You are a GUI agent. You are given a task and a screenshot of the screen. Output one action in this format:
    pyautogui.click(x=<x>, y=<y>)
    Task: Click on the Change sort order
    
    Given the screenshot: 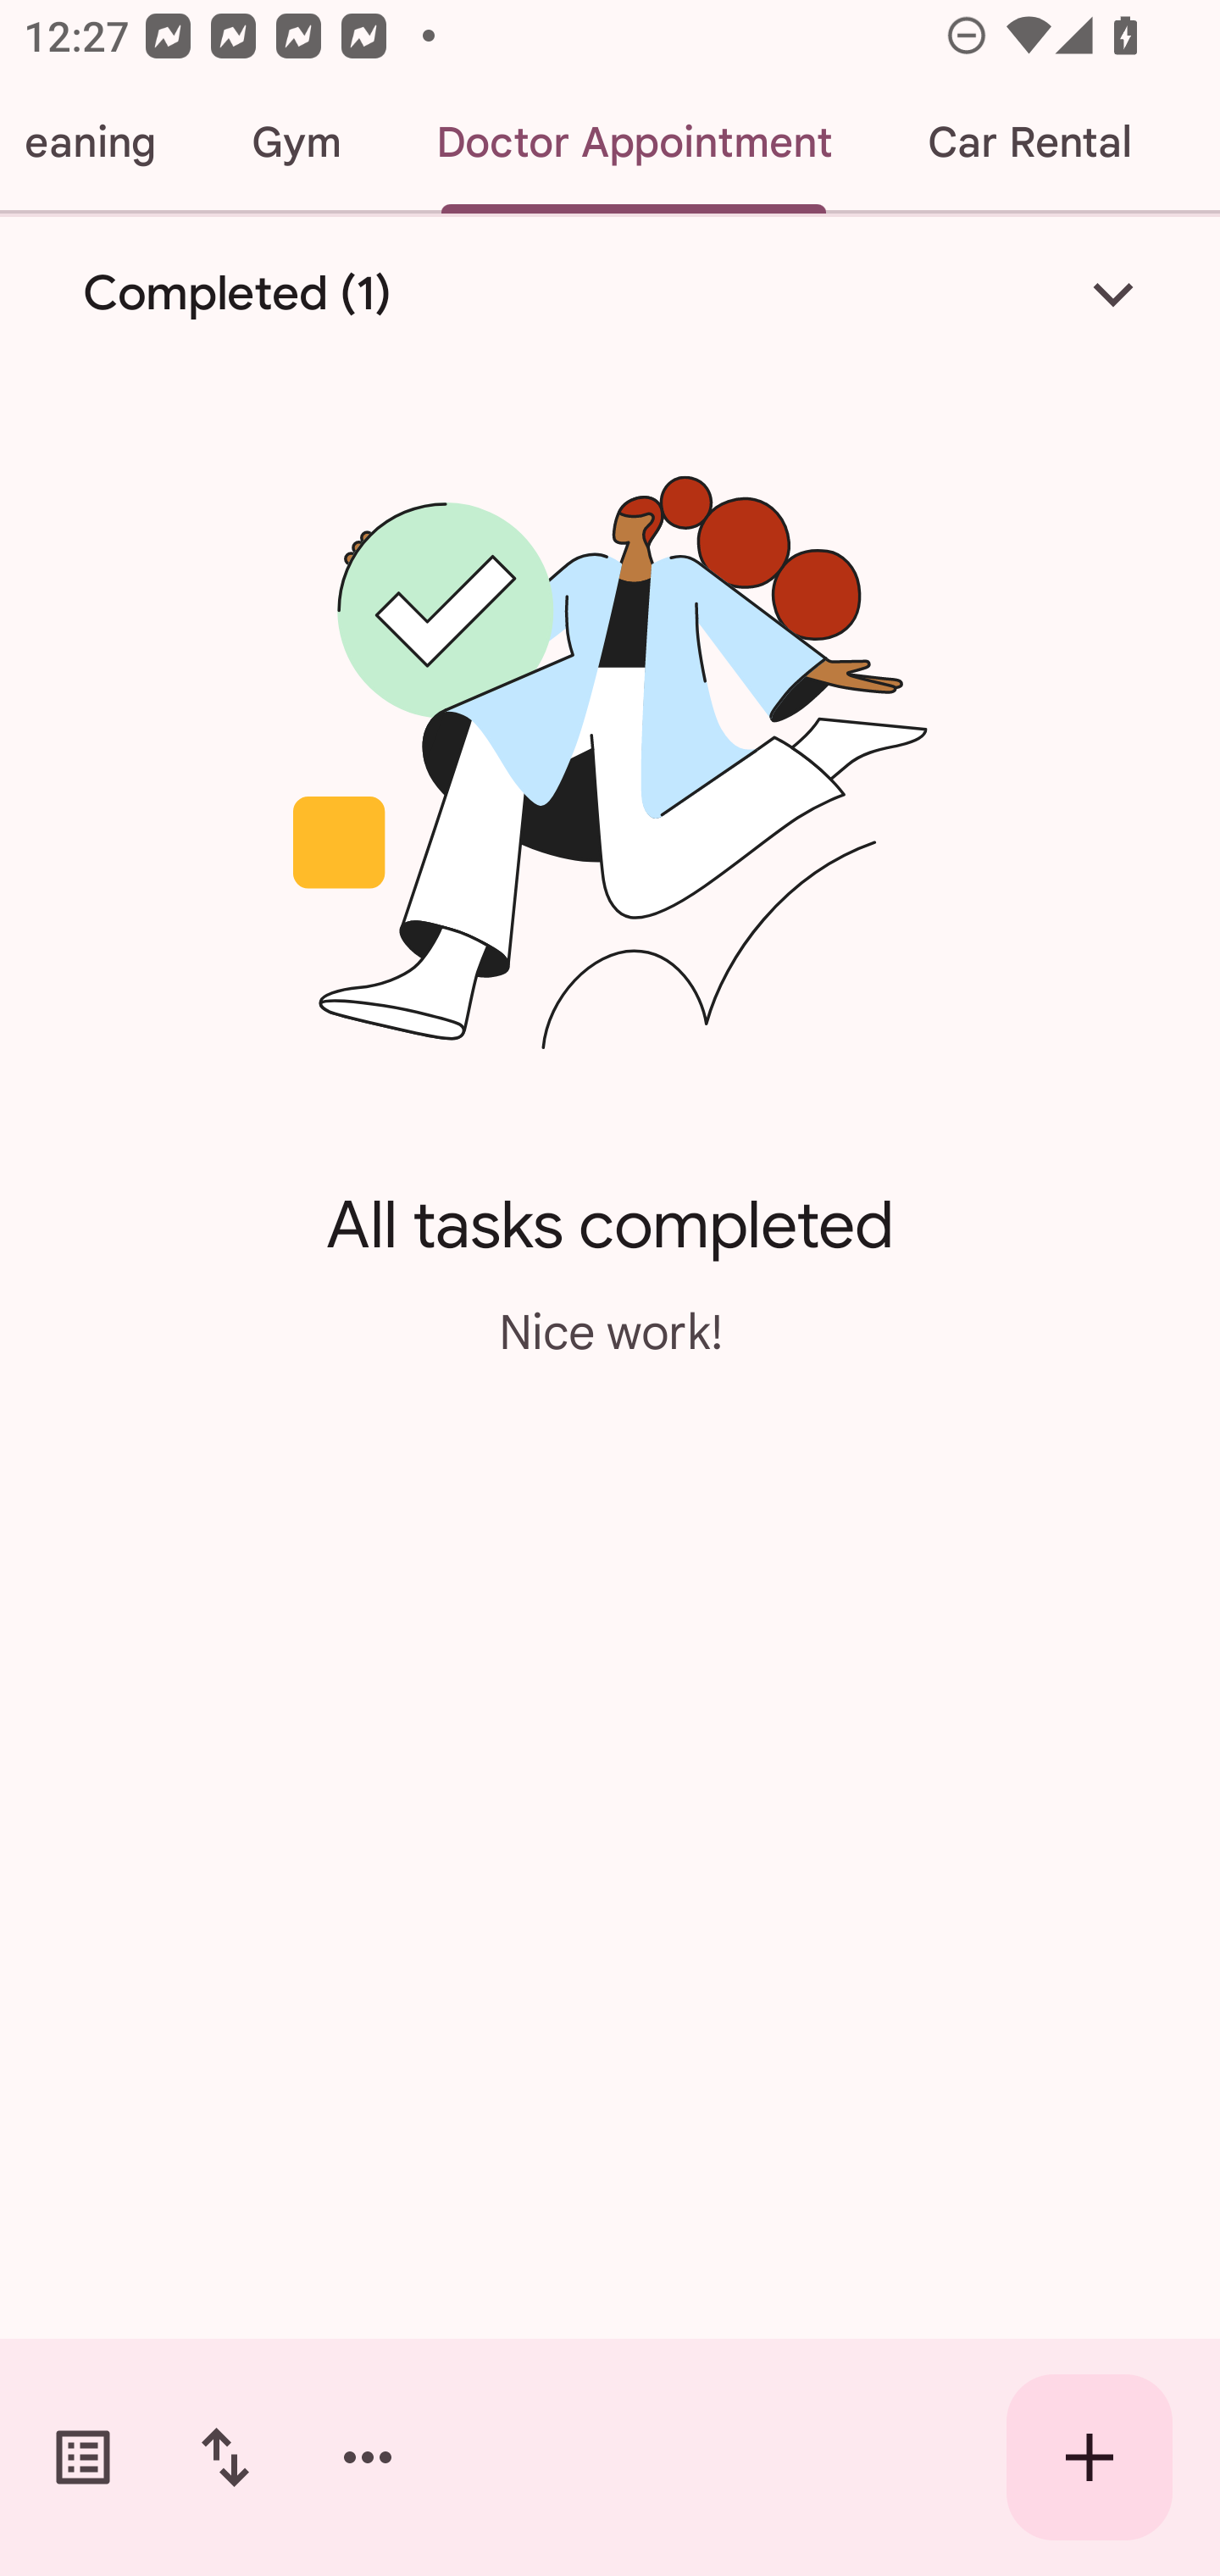 What is the action you would take?
    pyautogui.click(x=225, y=2457)
    